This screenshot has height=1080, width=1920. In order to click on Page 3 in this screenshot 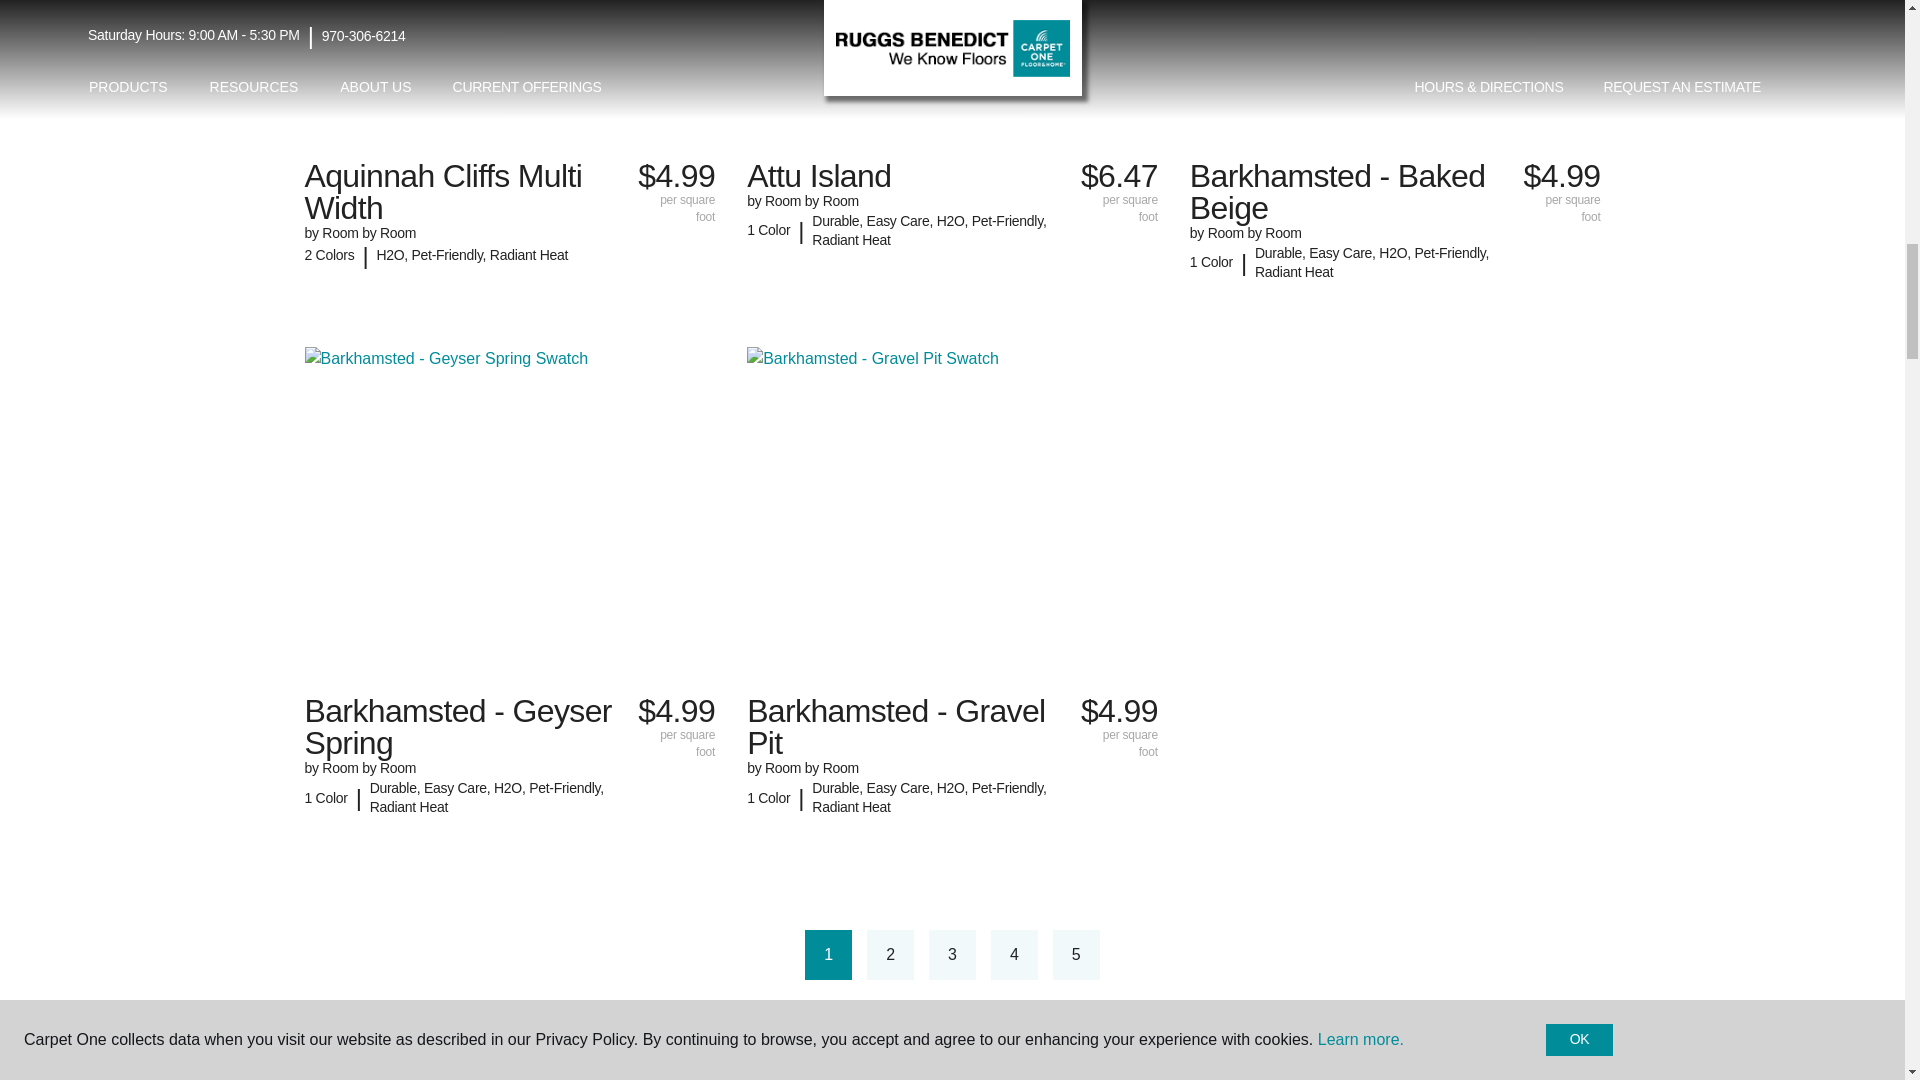, I will do `click(952, 954)`.